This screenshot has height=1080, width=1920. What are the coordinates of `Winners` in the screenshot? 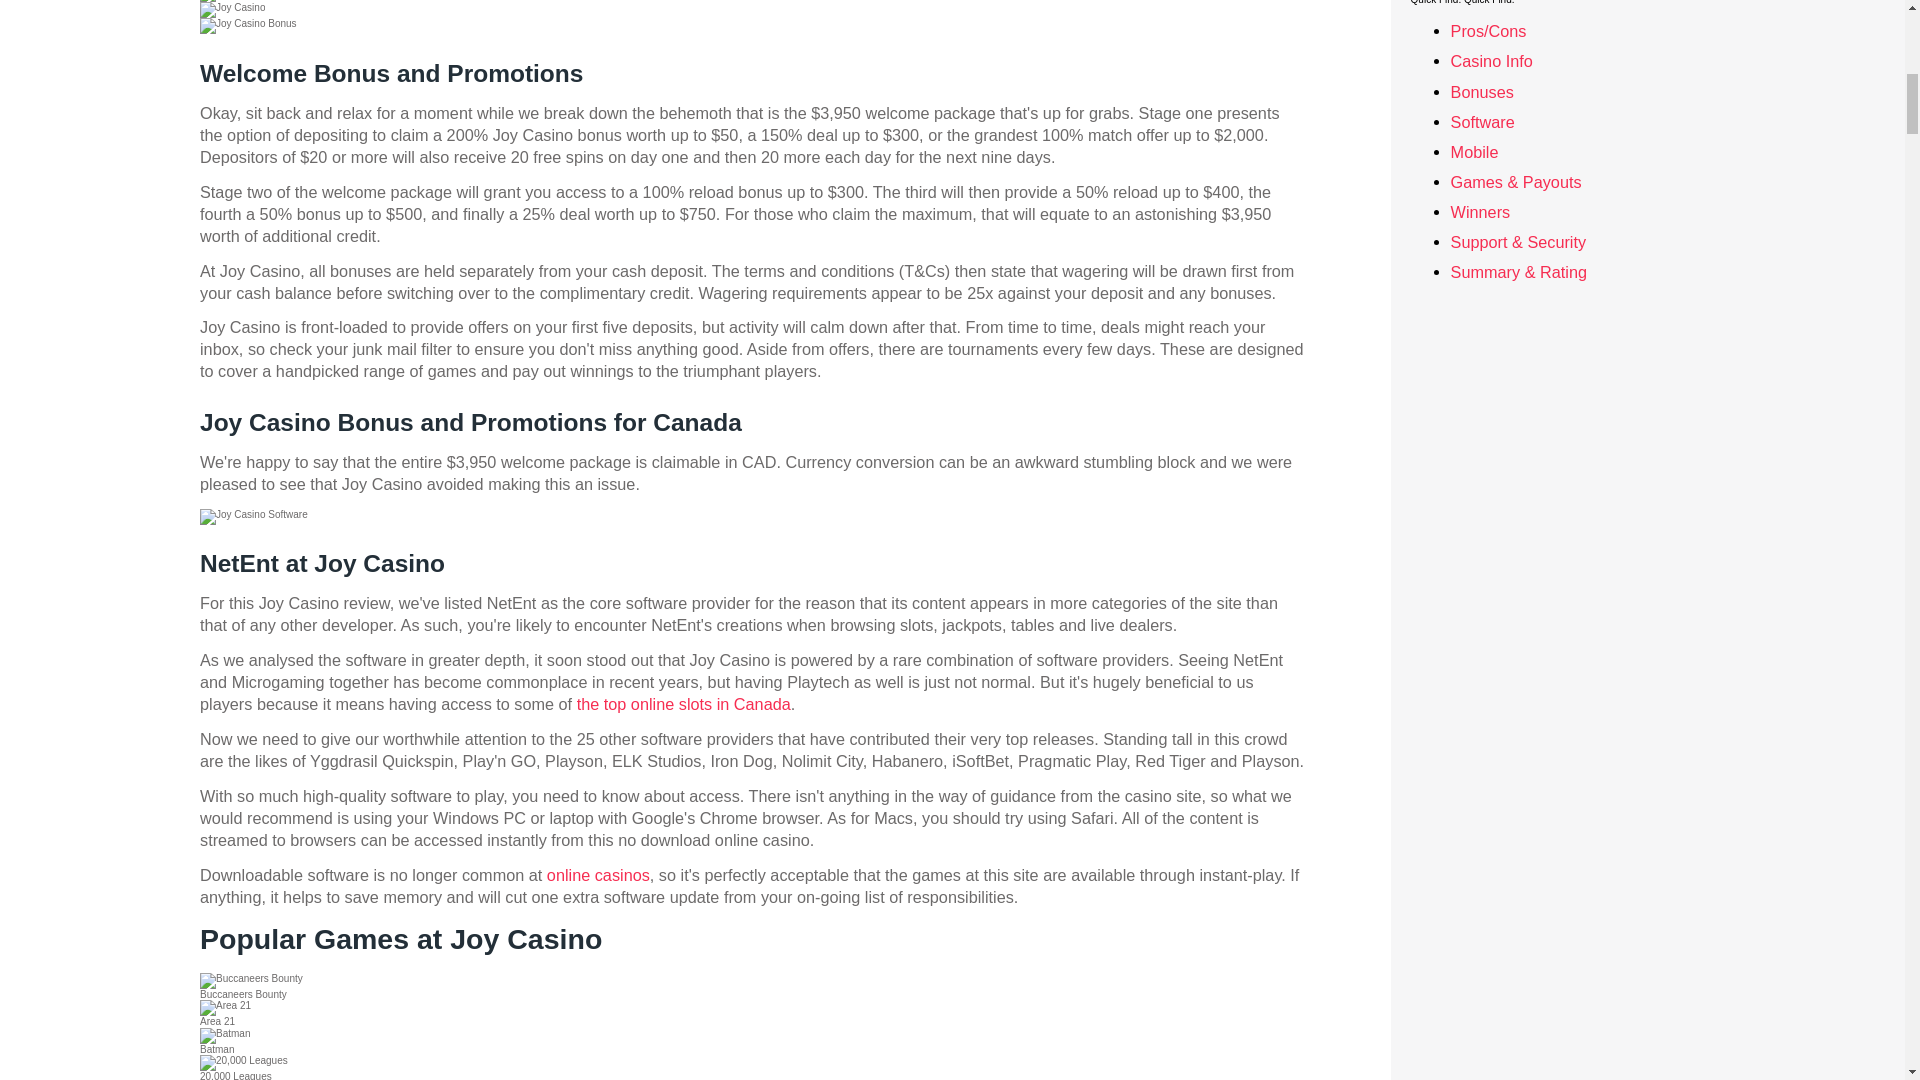 It's located at (1481, 212).